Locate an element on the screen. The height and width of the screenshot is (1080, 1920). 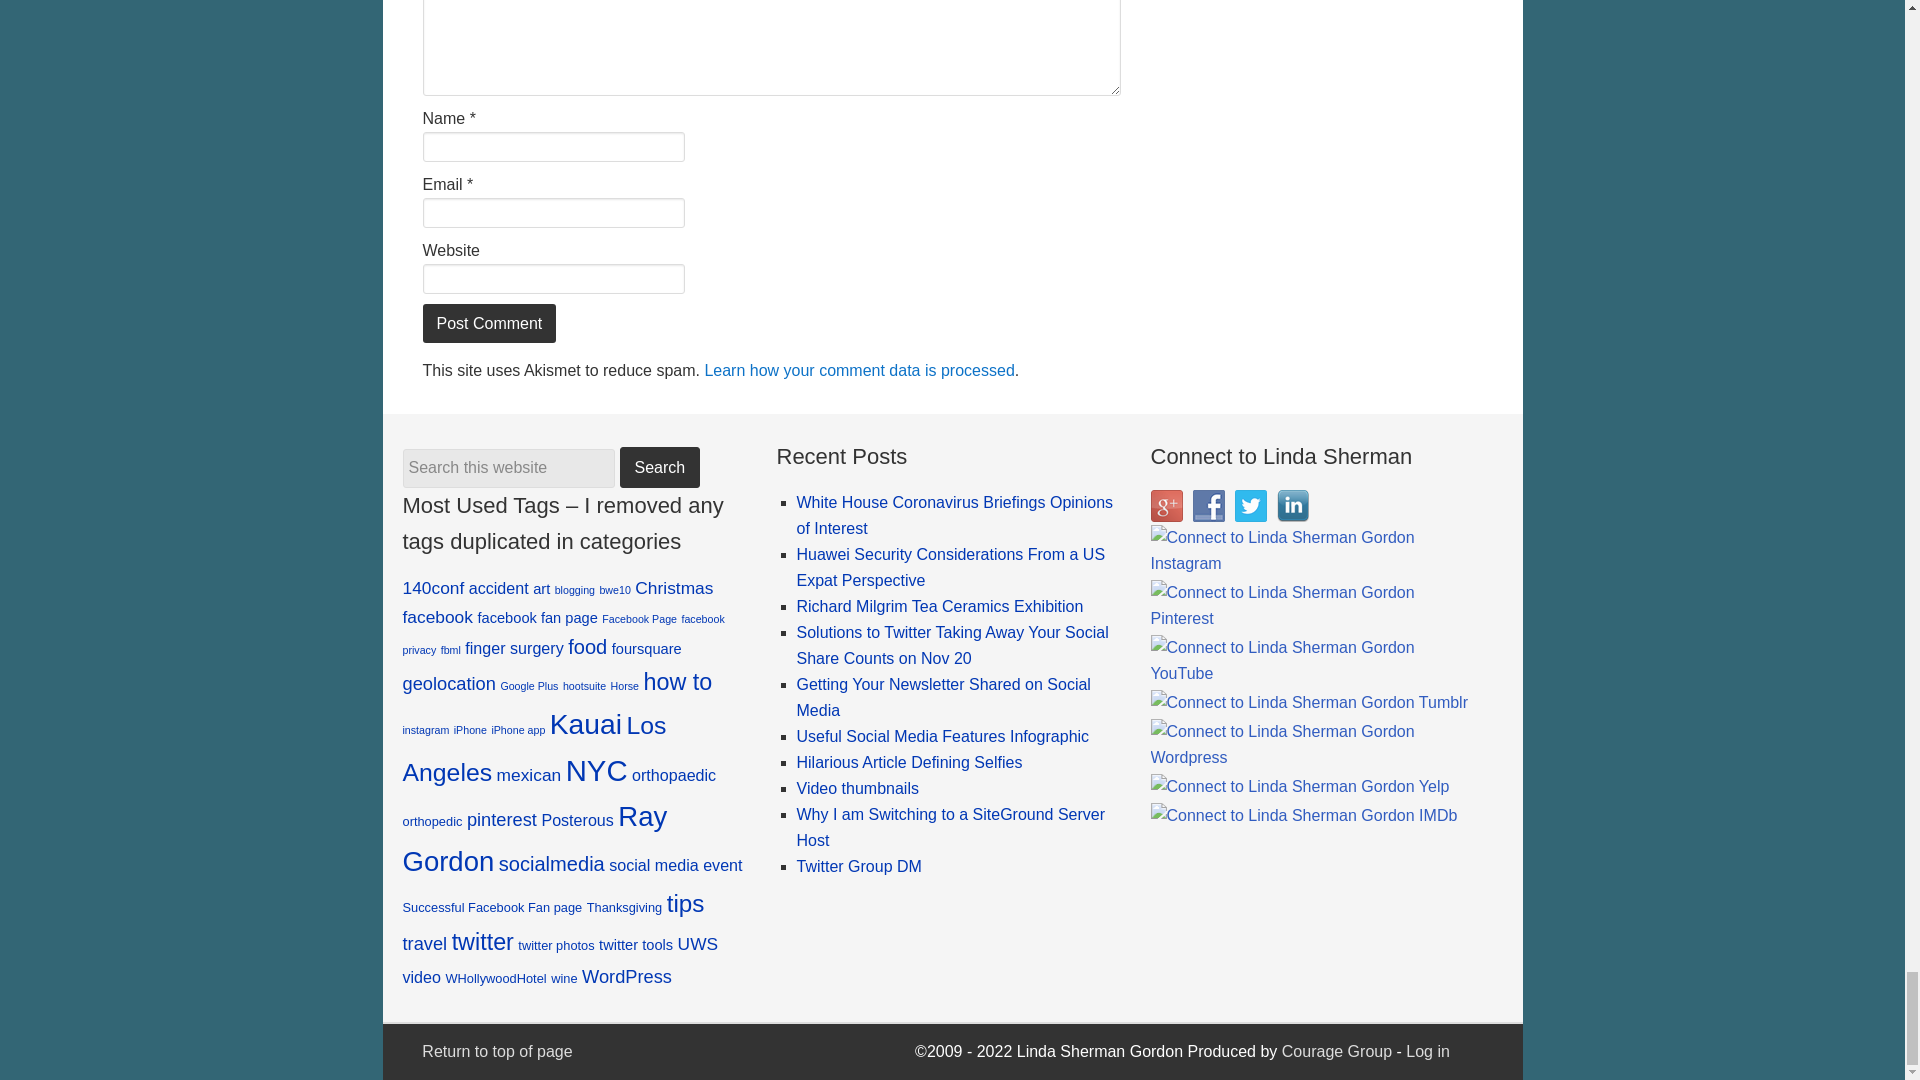
Connect to Linda Sherman Gordon LinkedIn is located at coordinates (1292, 506).